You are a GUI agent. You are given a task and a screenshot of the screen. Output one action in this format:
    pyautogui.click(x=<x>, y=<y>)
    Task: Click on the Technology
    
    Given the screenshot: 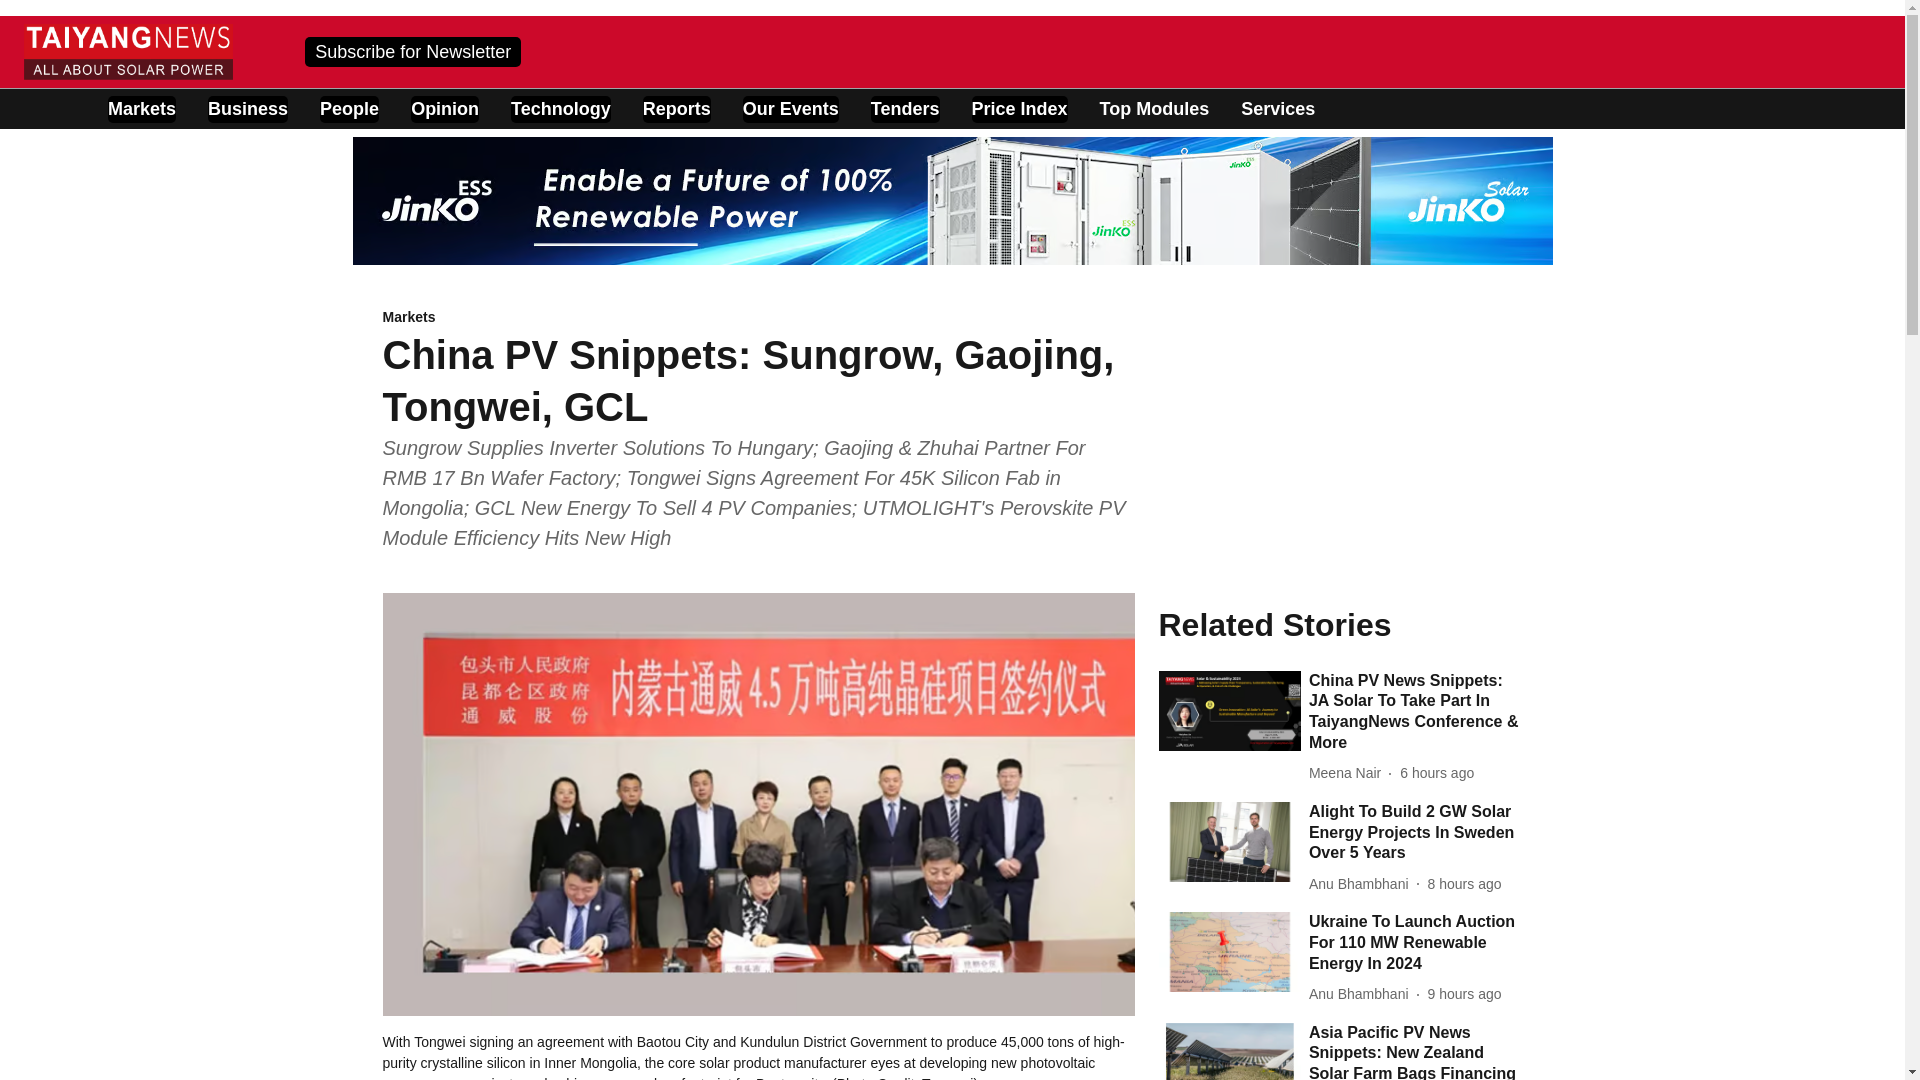 What is the action you would take?
    pyautogui.click(x=560, y=110)
    